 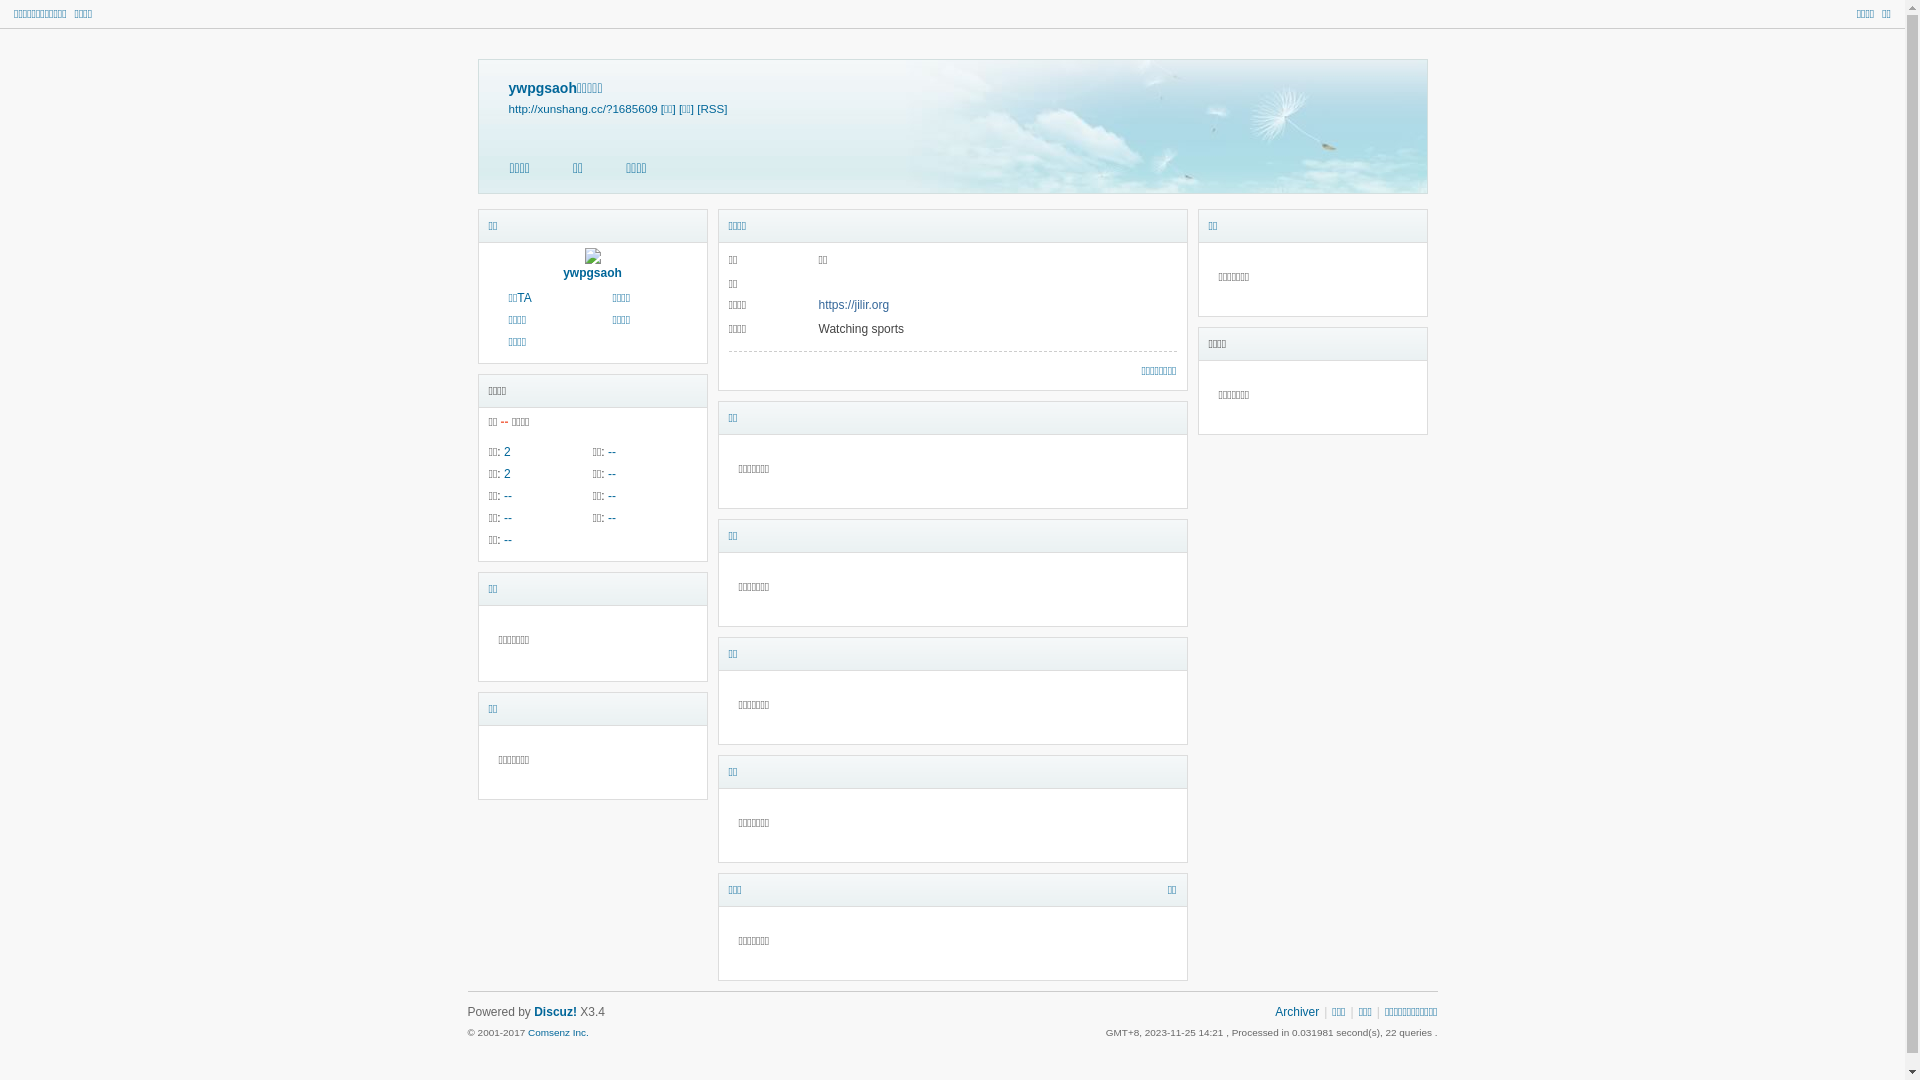 I want to click on http://xunshang.cc/?1685609, so click(x=582, y=108).